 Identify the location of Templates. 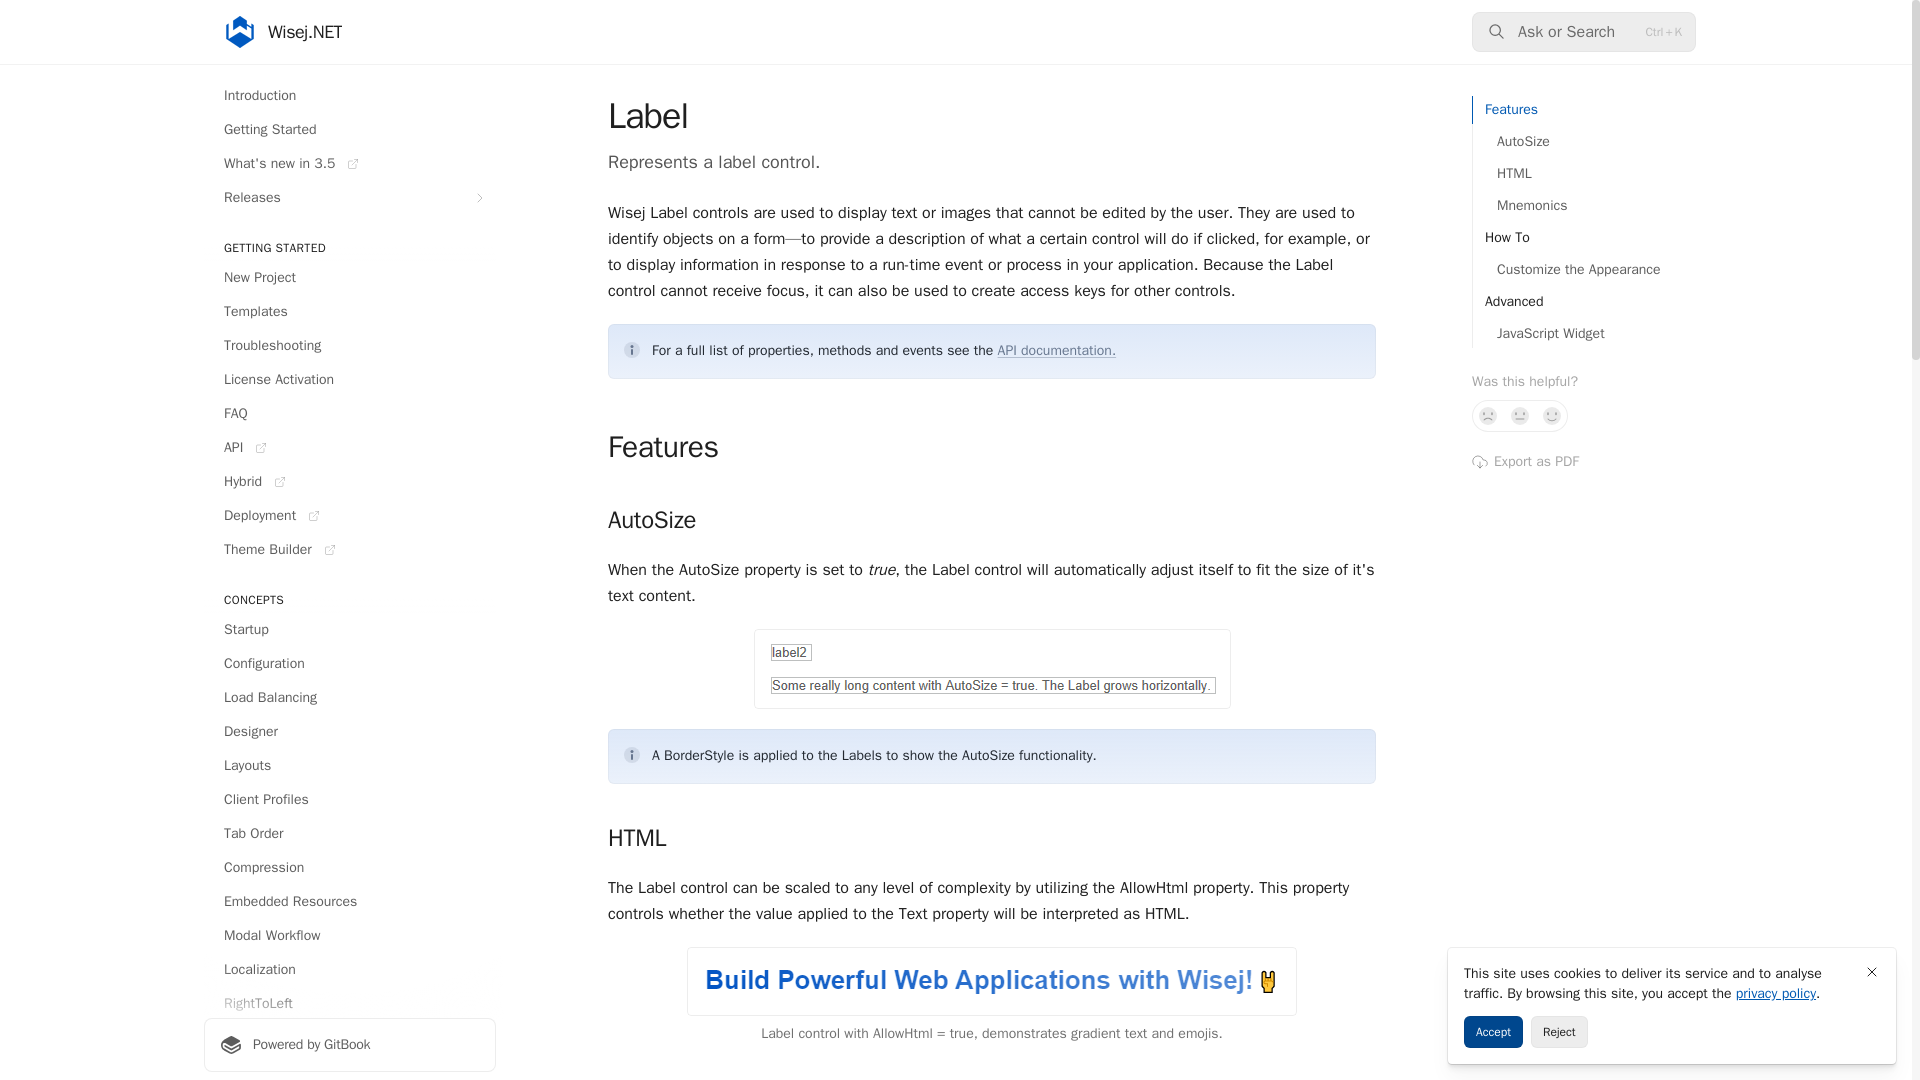
(349, 312).